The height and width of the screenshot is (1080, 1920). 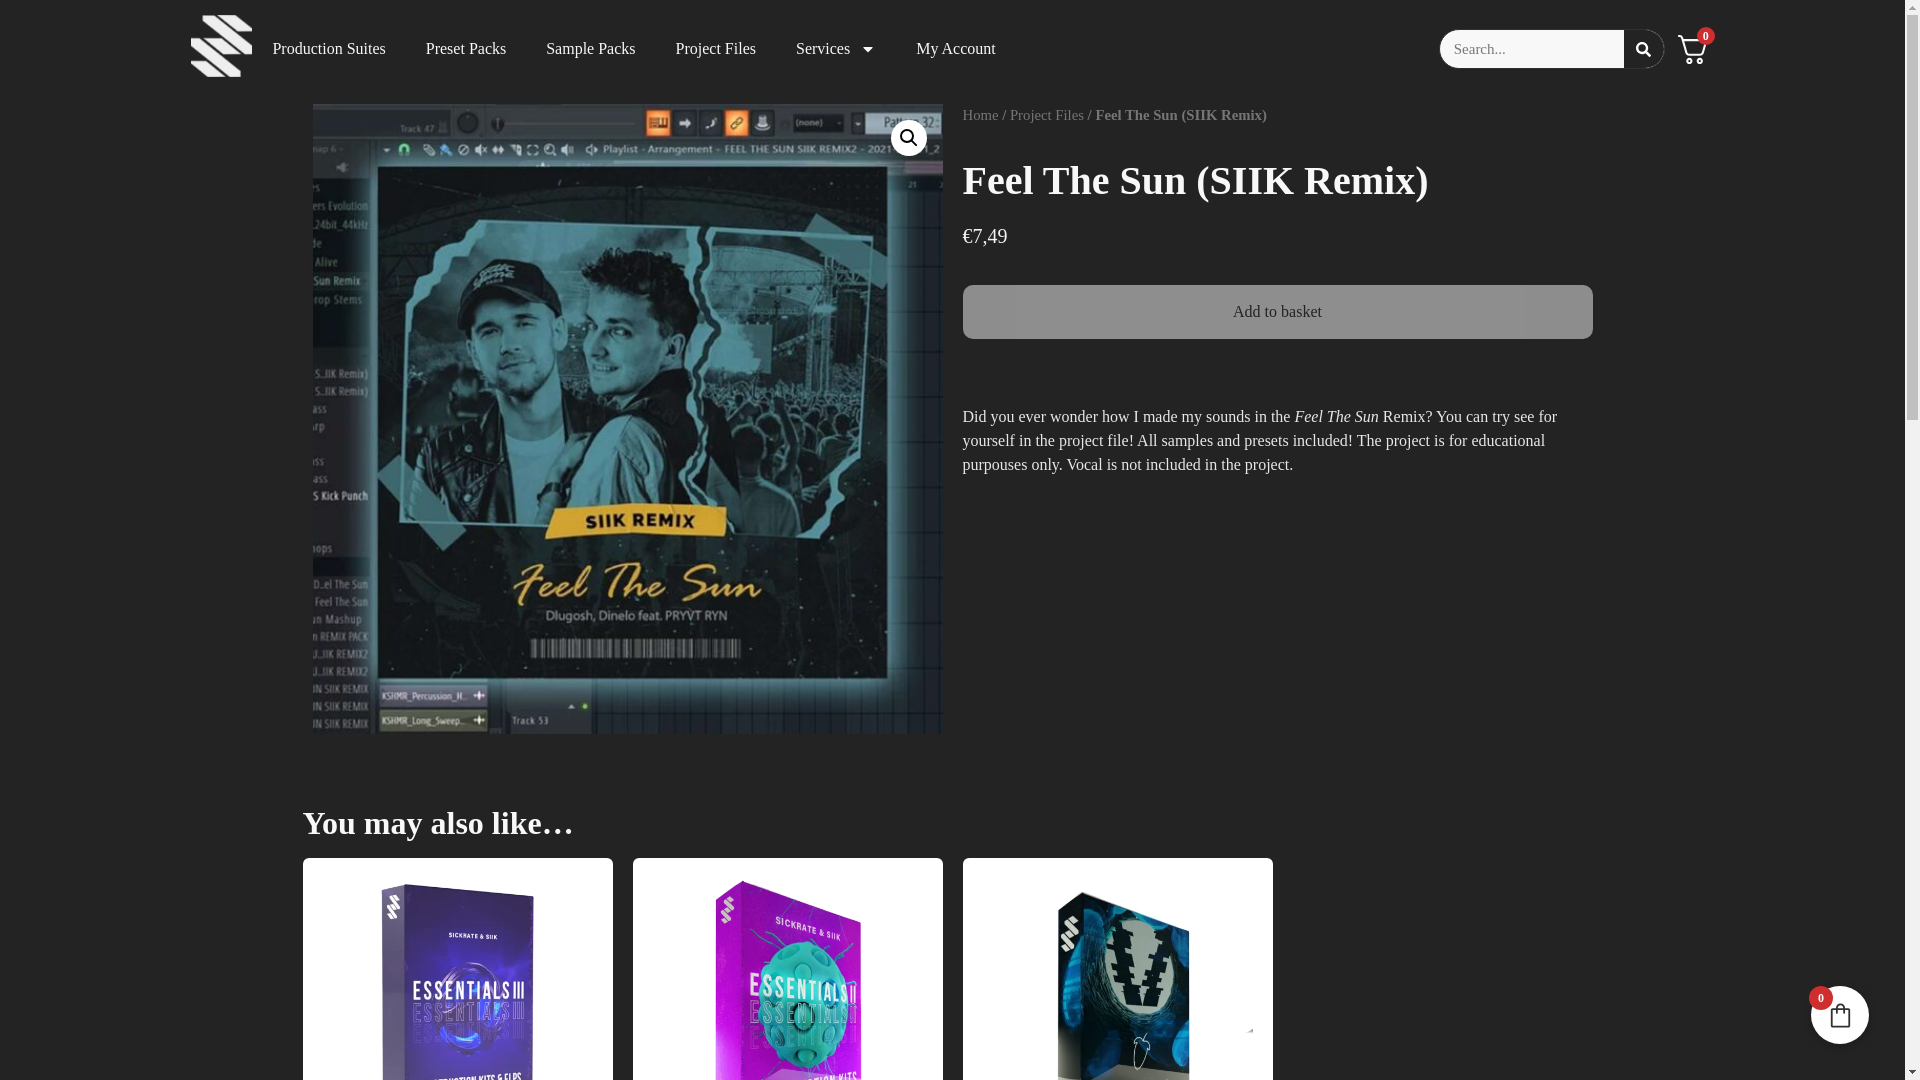 What do you see at coordinates (716, 48) in the screenshot?
I see `Project Files` at bounding box center [716, 48].